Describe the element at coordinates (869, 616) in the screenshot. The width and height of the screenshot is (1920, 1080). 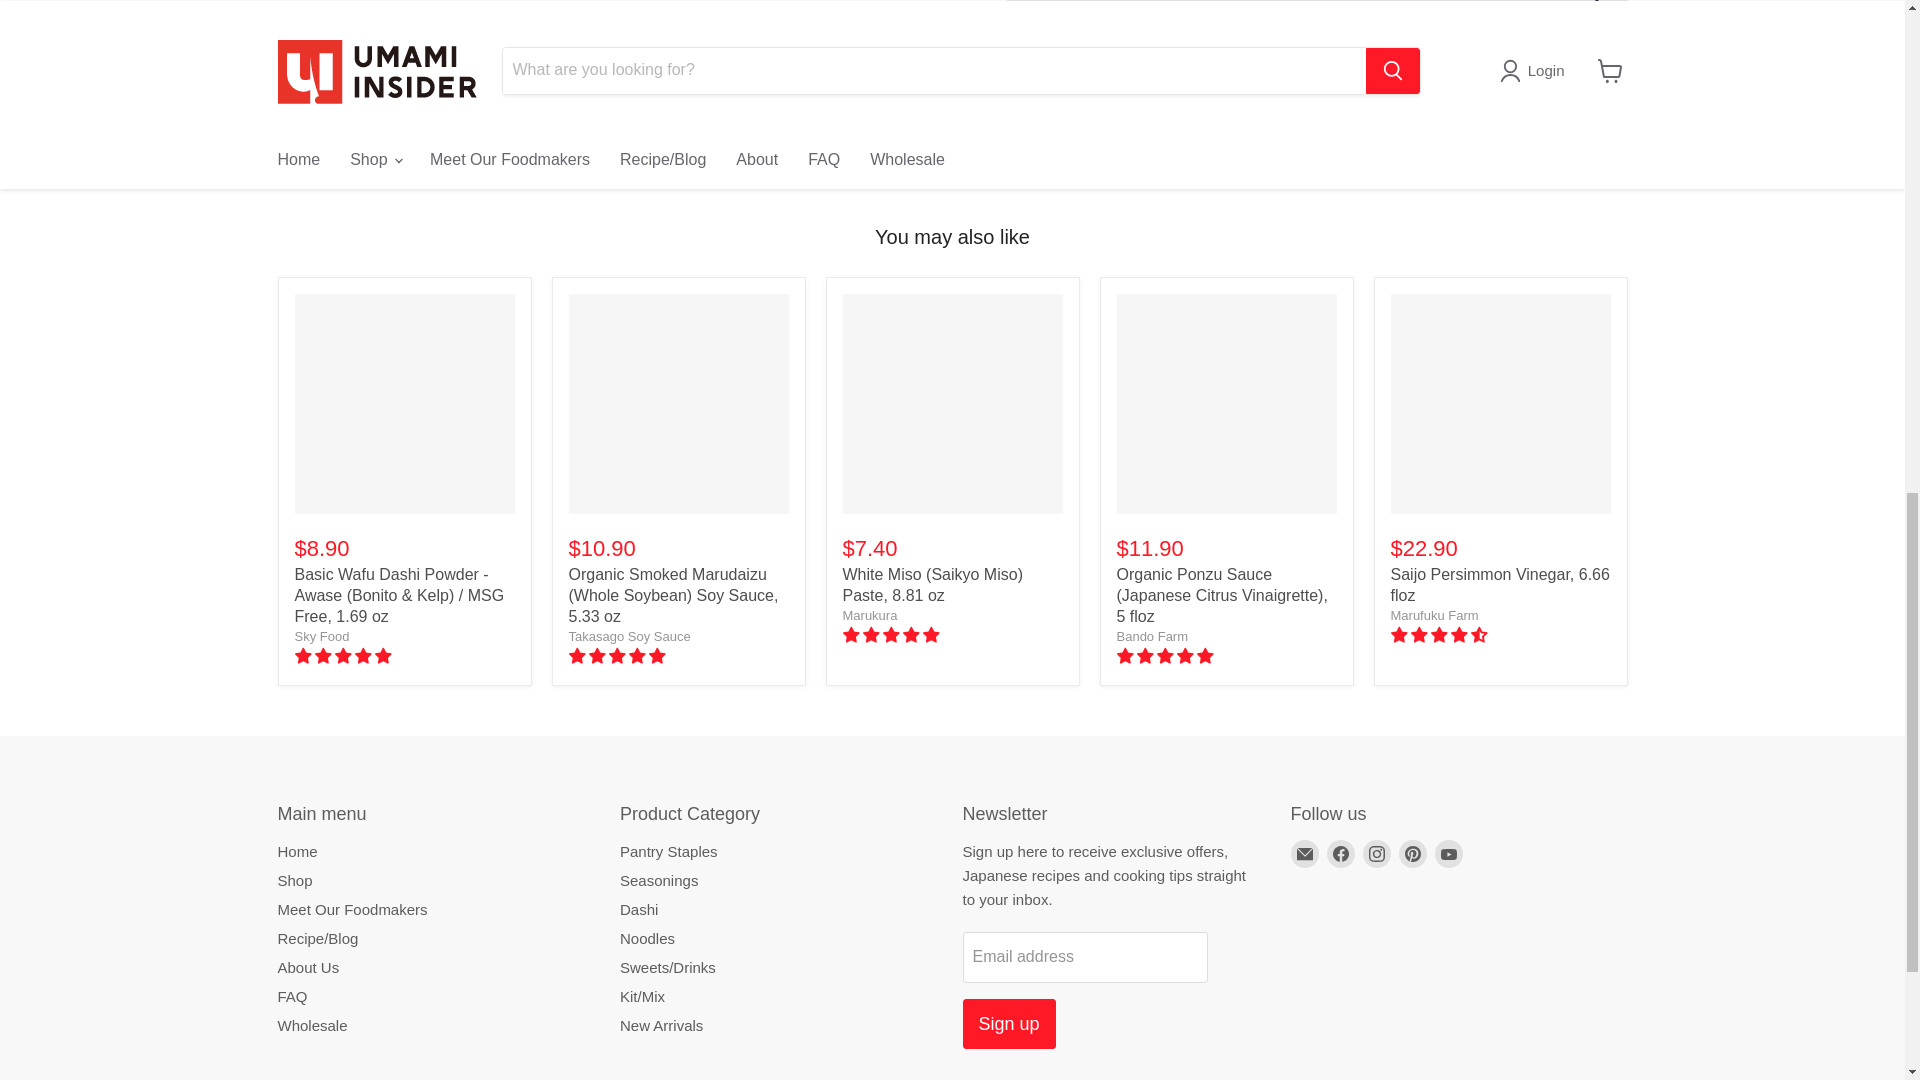
I see `Marukura` at that location.